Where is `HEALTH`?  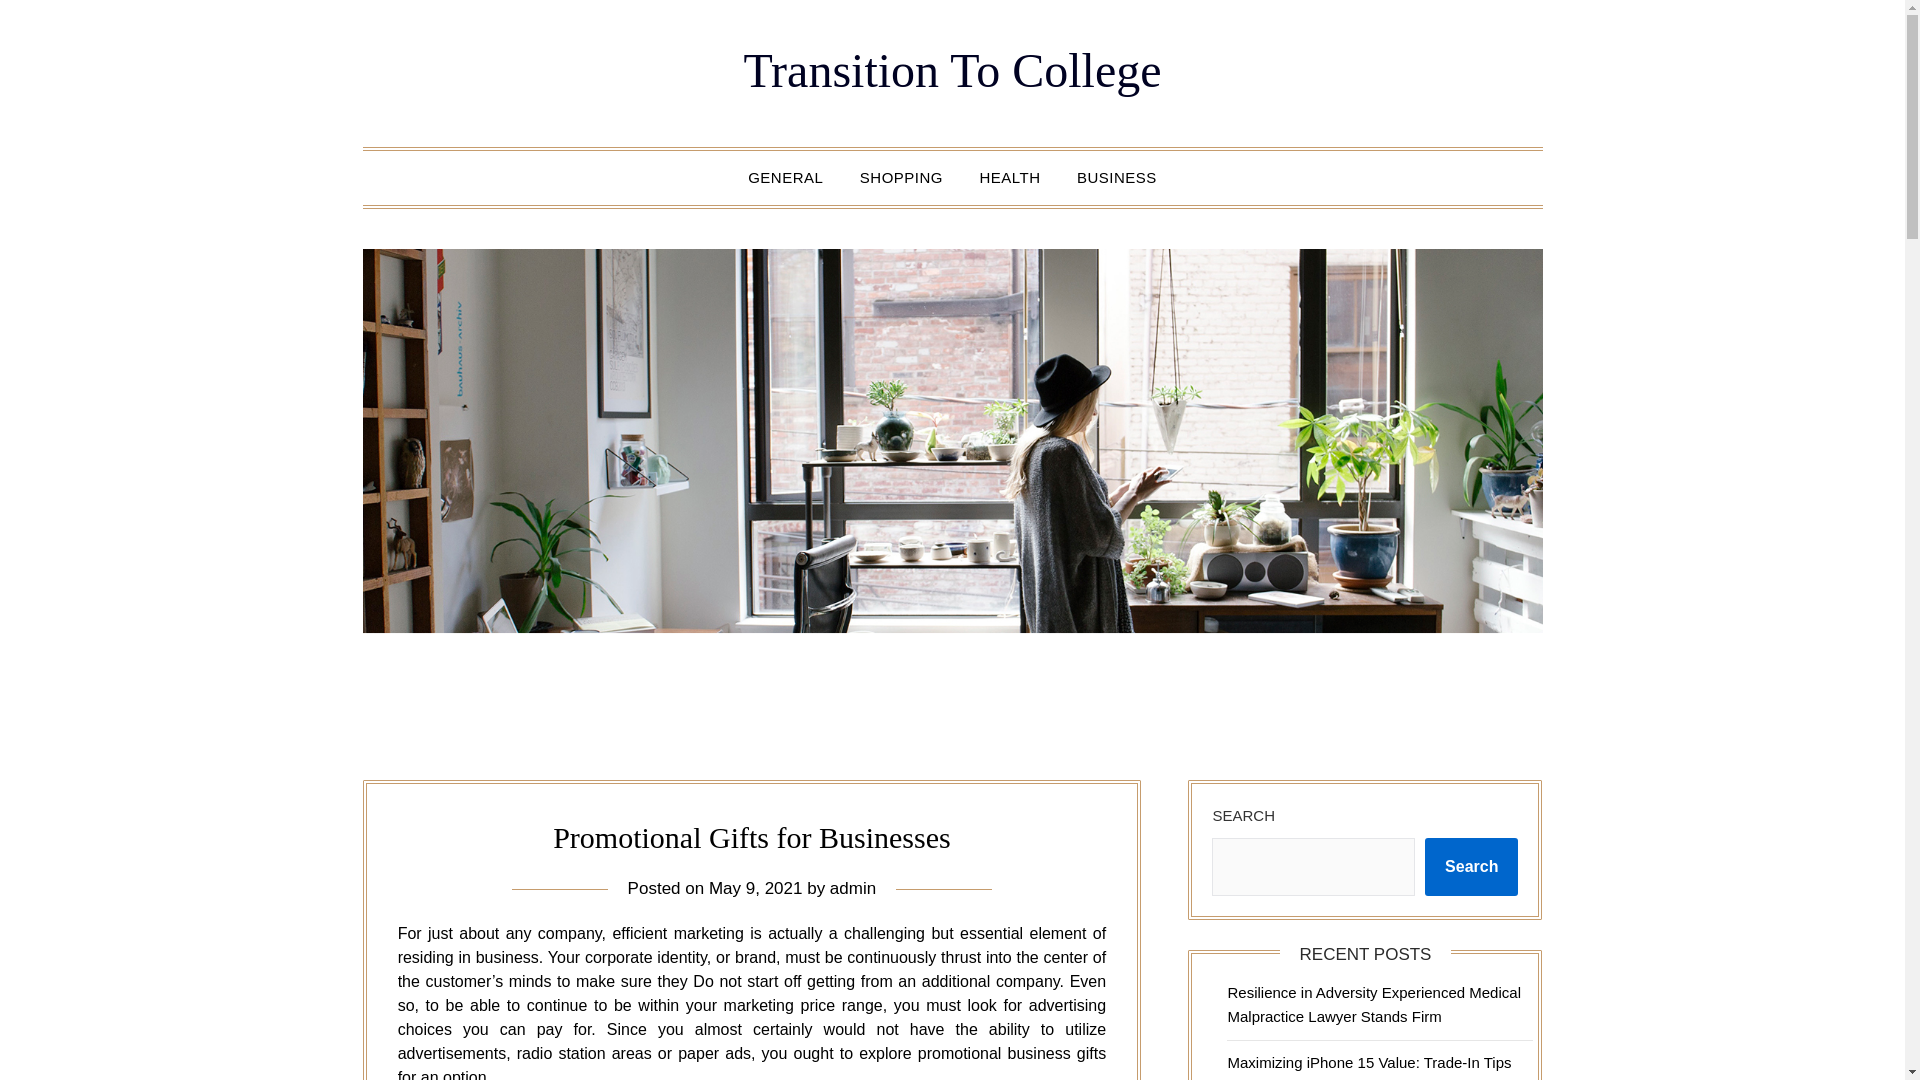
HEALTH is located at coordinates (1010, 178).